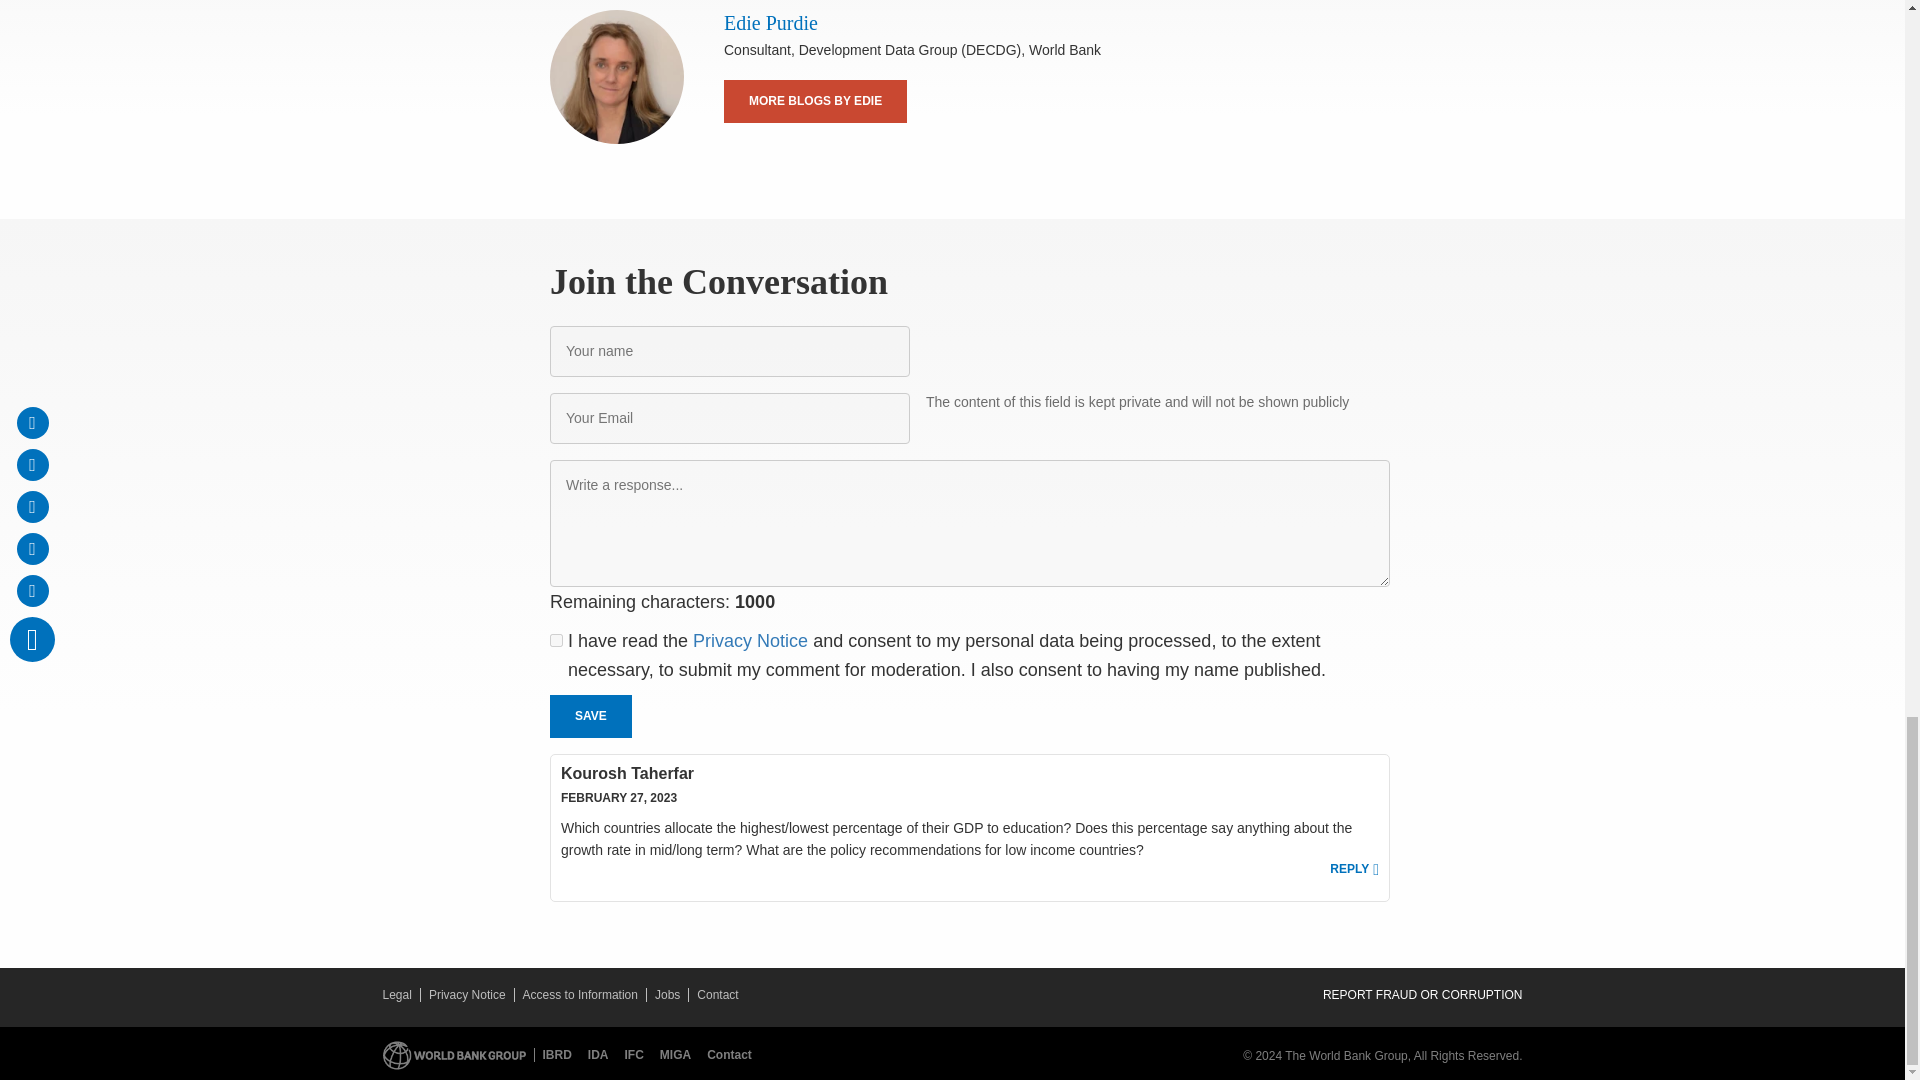 This screenshot has width=1920, height=1080. What do you see at coordinates (616, 76) in the screenshot?
I see `Edie Purdie's picture` at bounding box center [616, 76].